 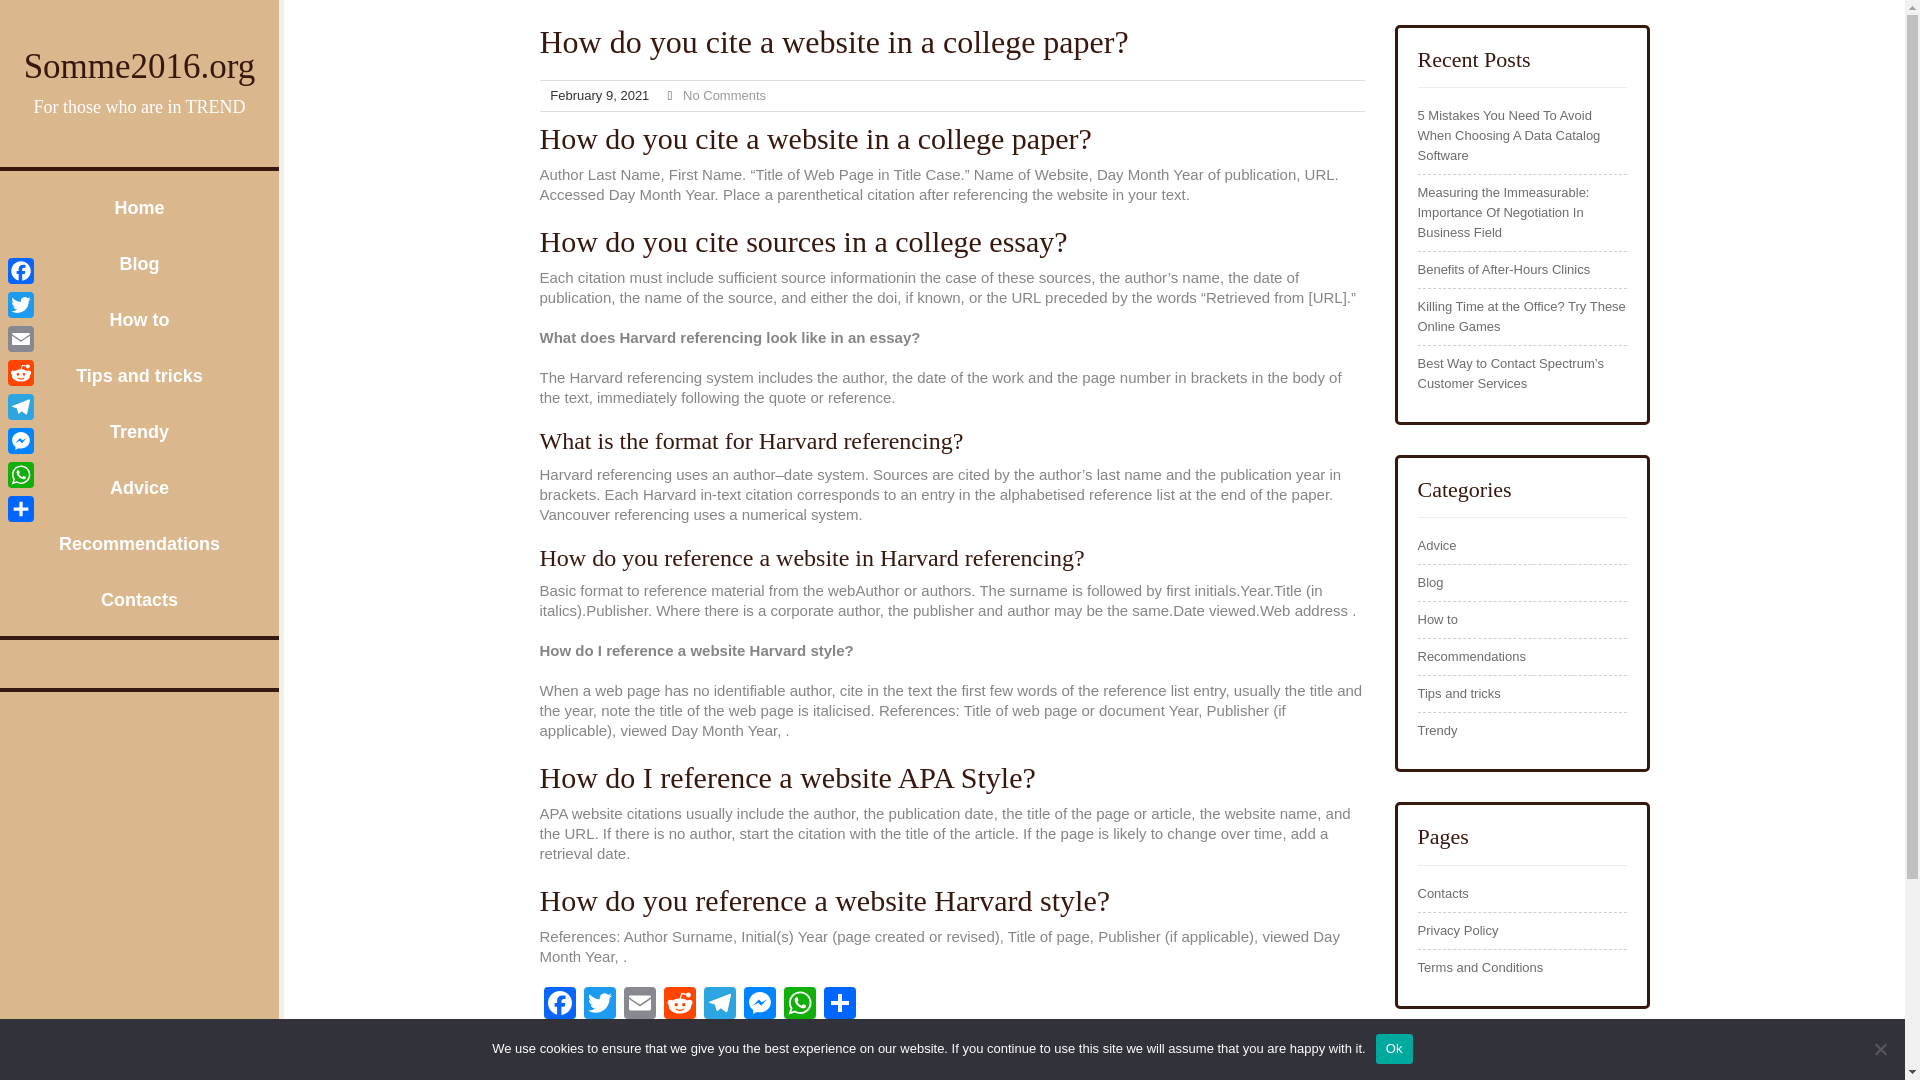 What do you see at coordinates (724, 94) in the screenshot?
I see `No Comments` at bounding box center [724, 94].